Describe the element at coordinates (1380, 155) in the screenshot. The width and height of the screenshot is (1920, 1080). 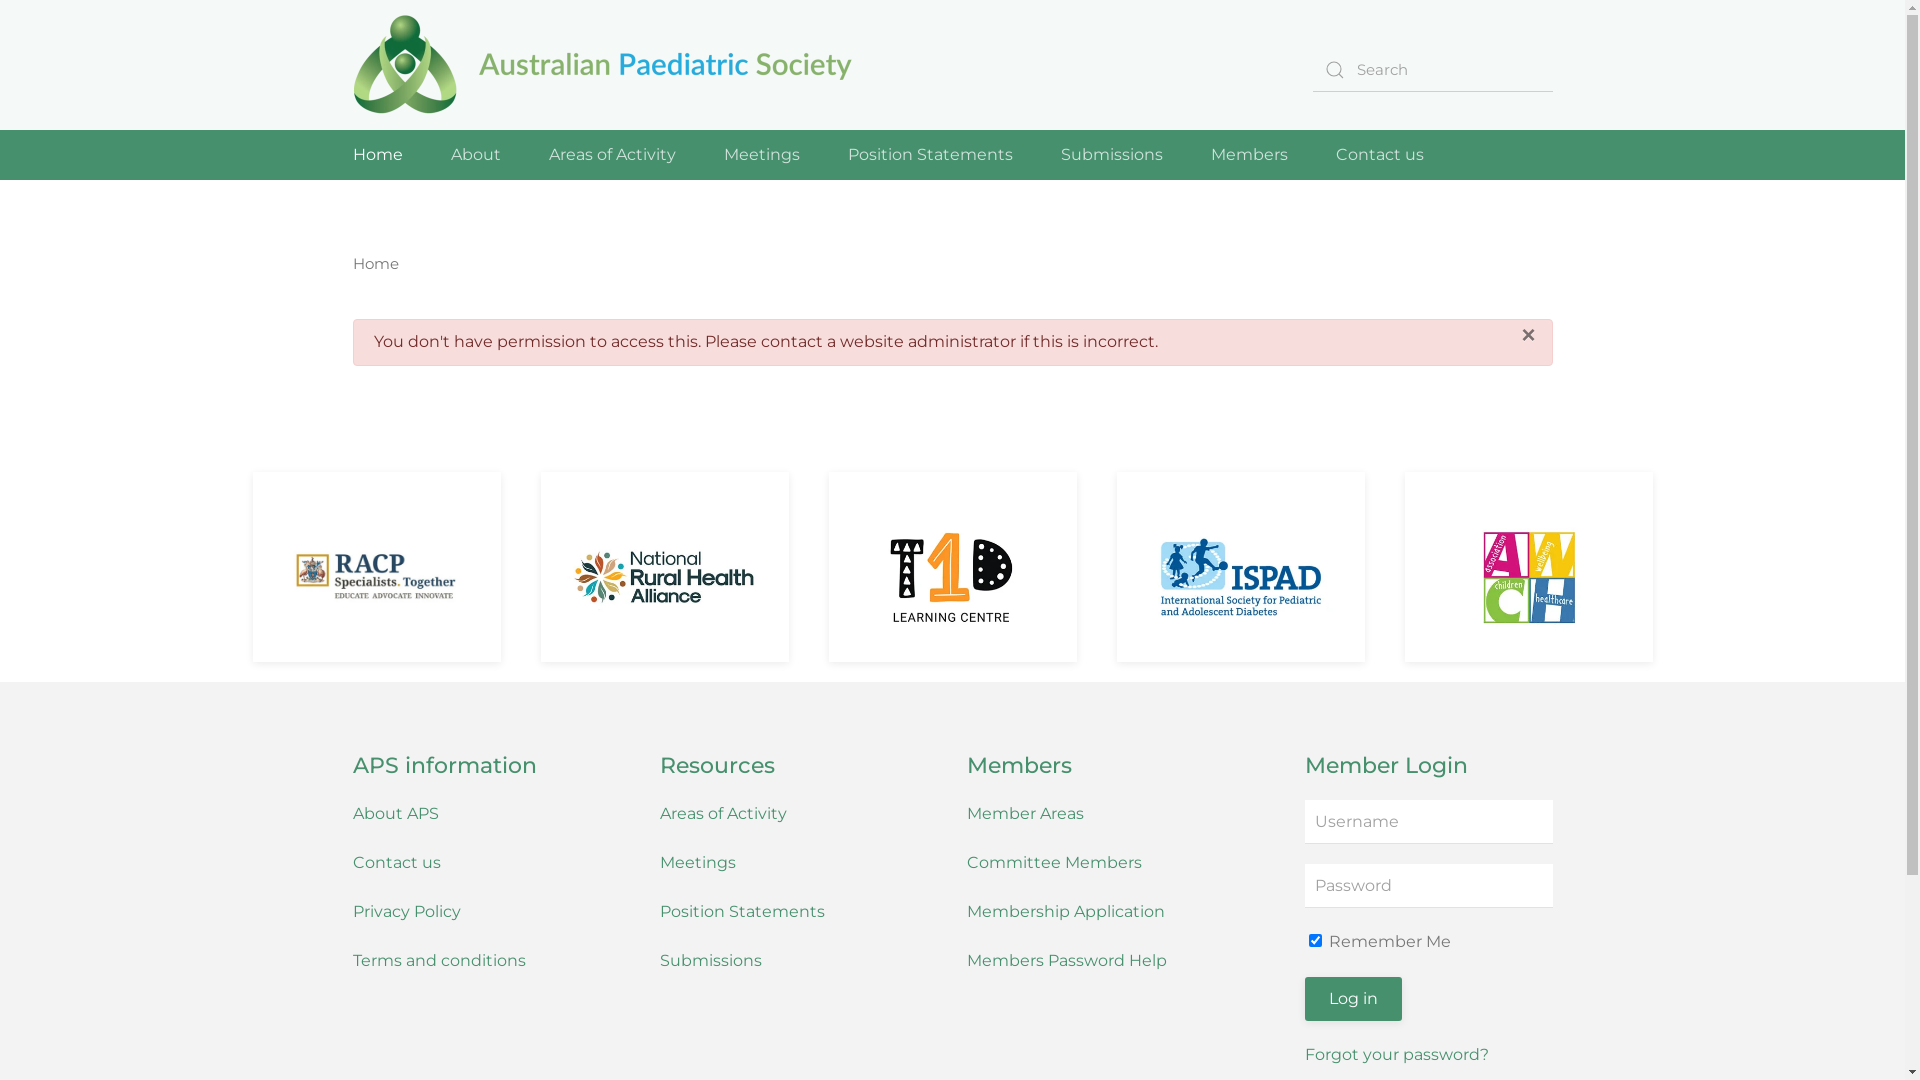
I see `Contact us` at that location.